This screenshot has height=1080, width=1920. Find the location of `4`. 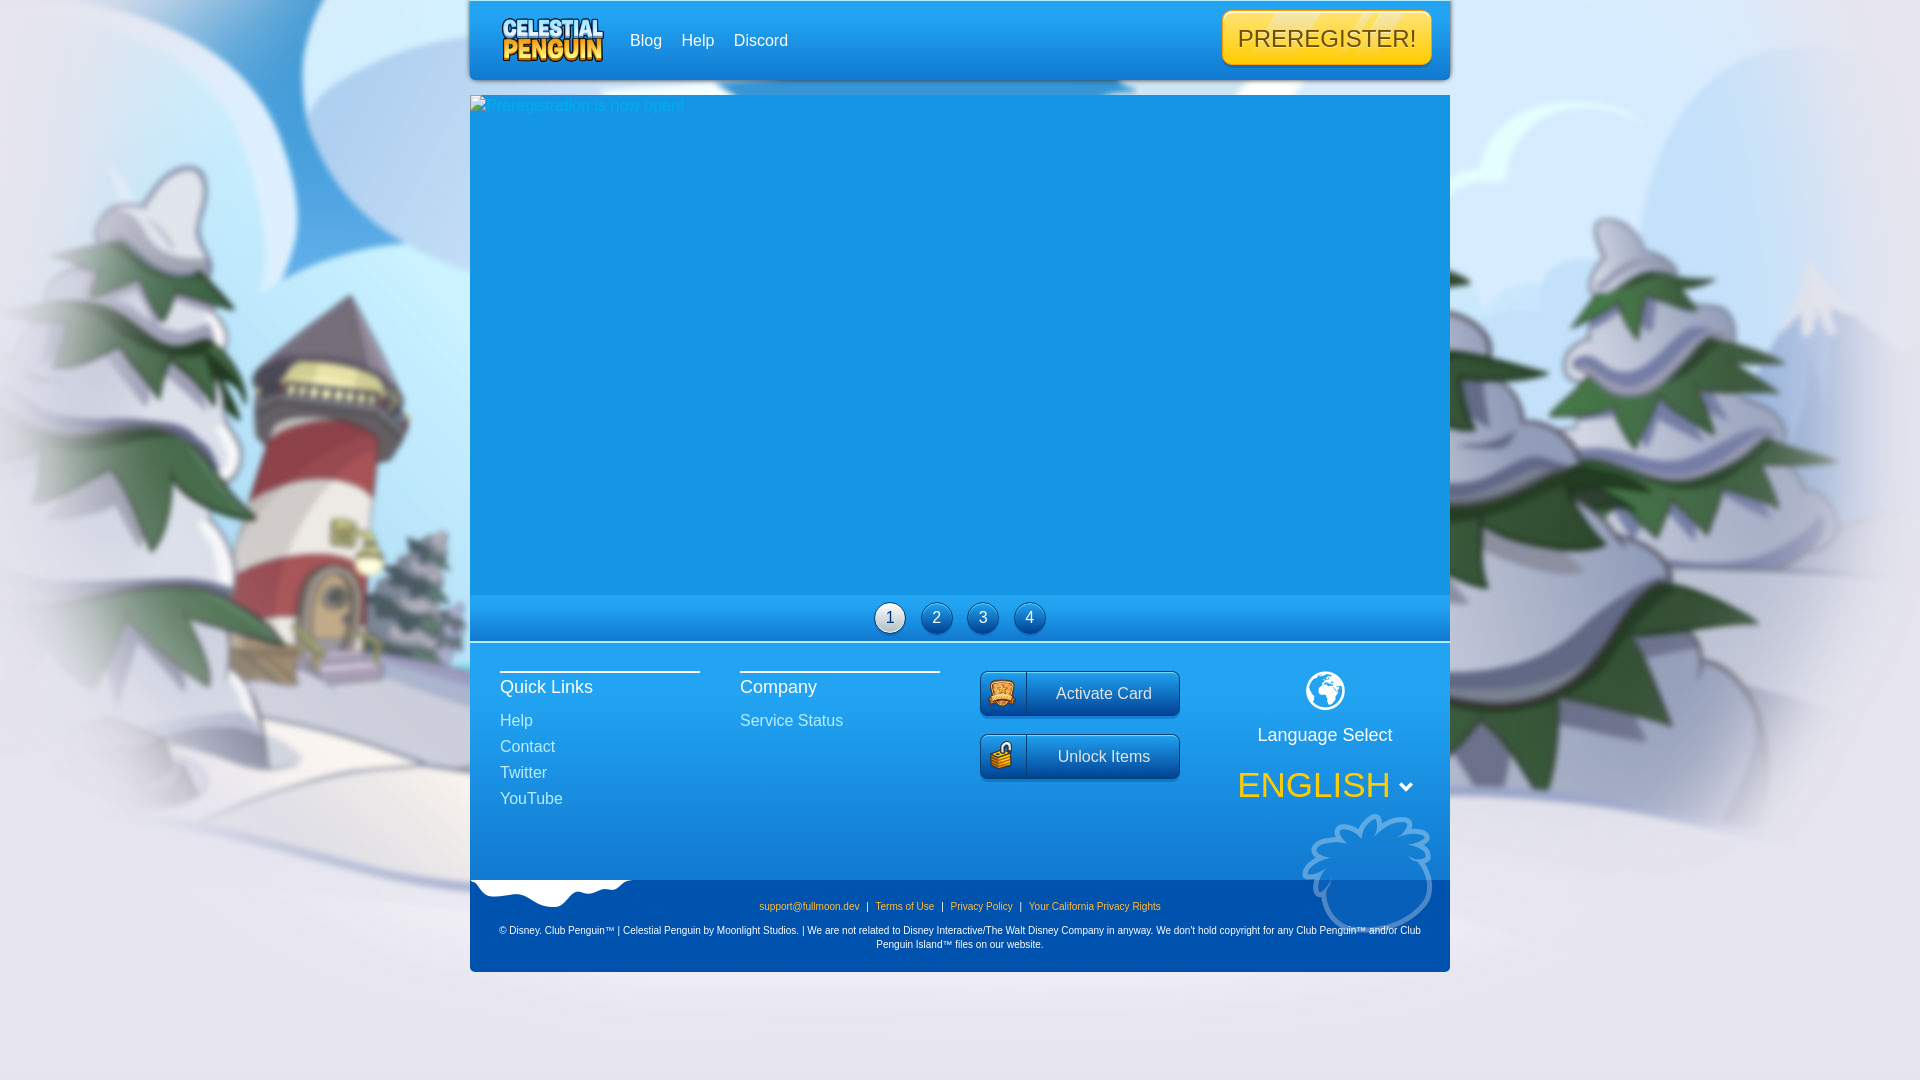

4 is located at coordinates (1030, 618).